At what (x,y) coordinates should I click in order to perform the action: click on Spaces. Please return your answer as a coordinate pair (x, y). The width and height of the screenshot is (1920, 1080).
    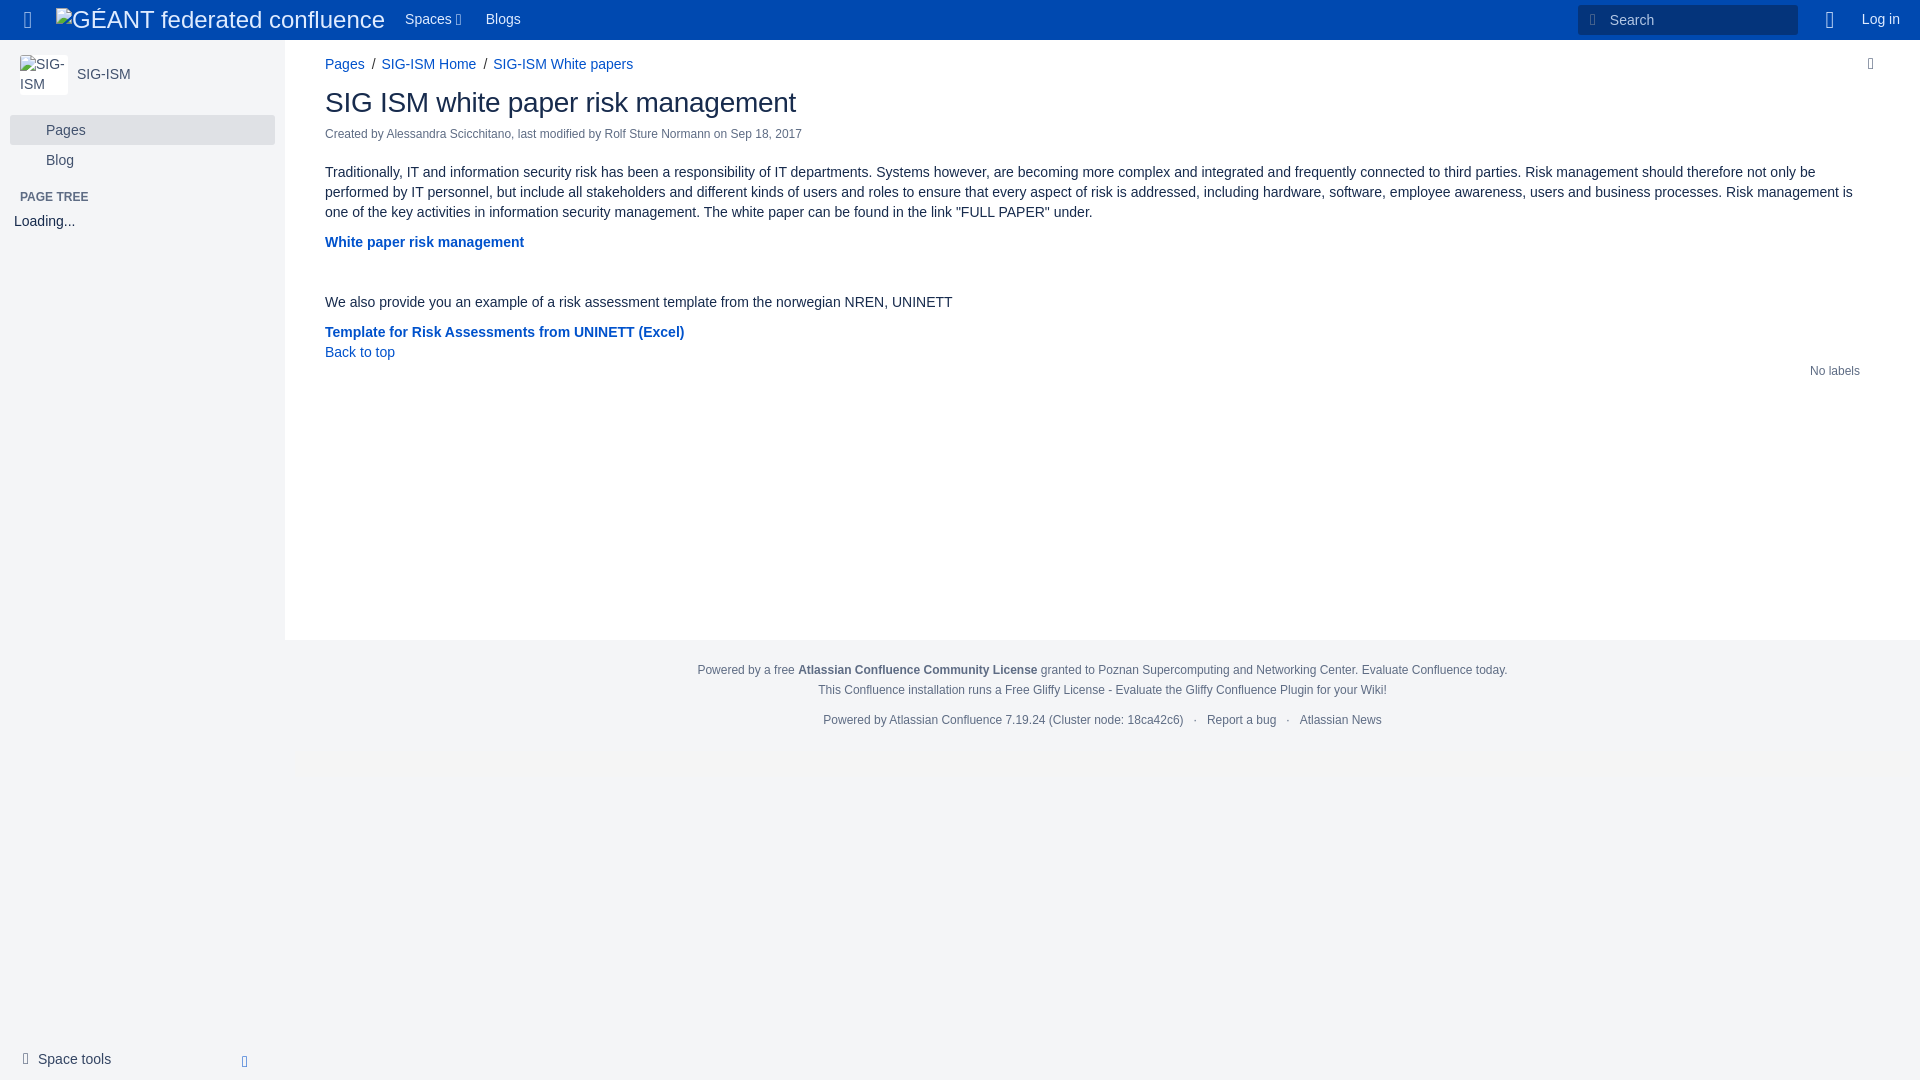
    Looking at the image, I should click on (43, 75).